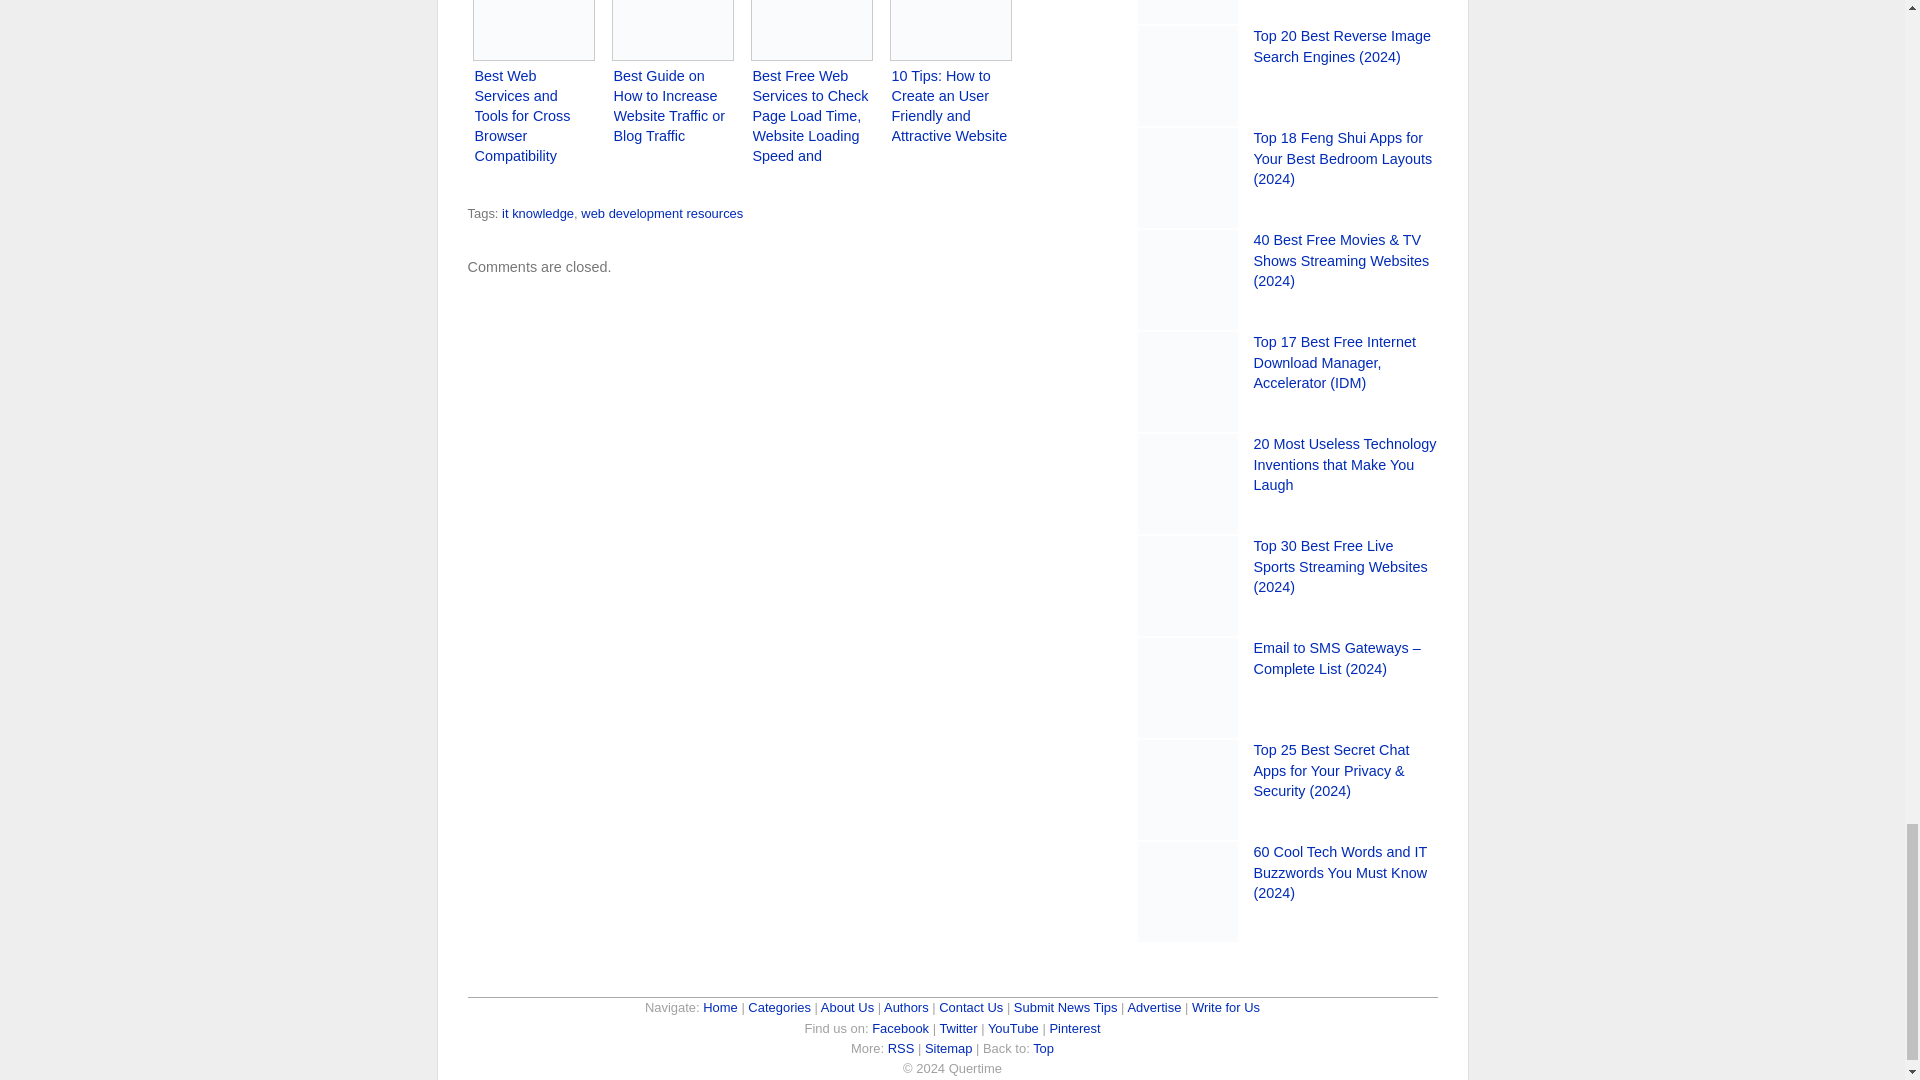 The width and height of the screenshot is (1920, 1080). I want to click on it knowledge, so click(538, 214).